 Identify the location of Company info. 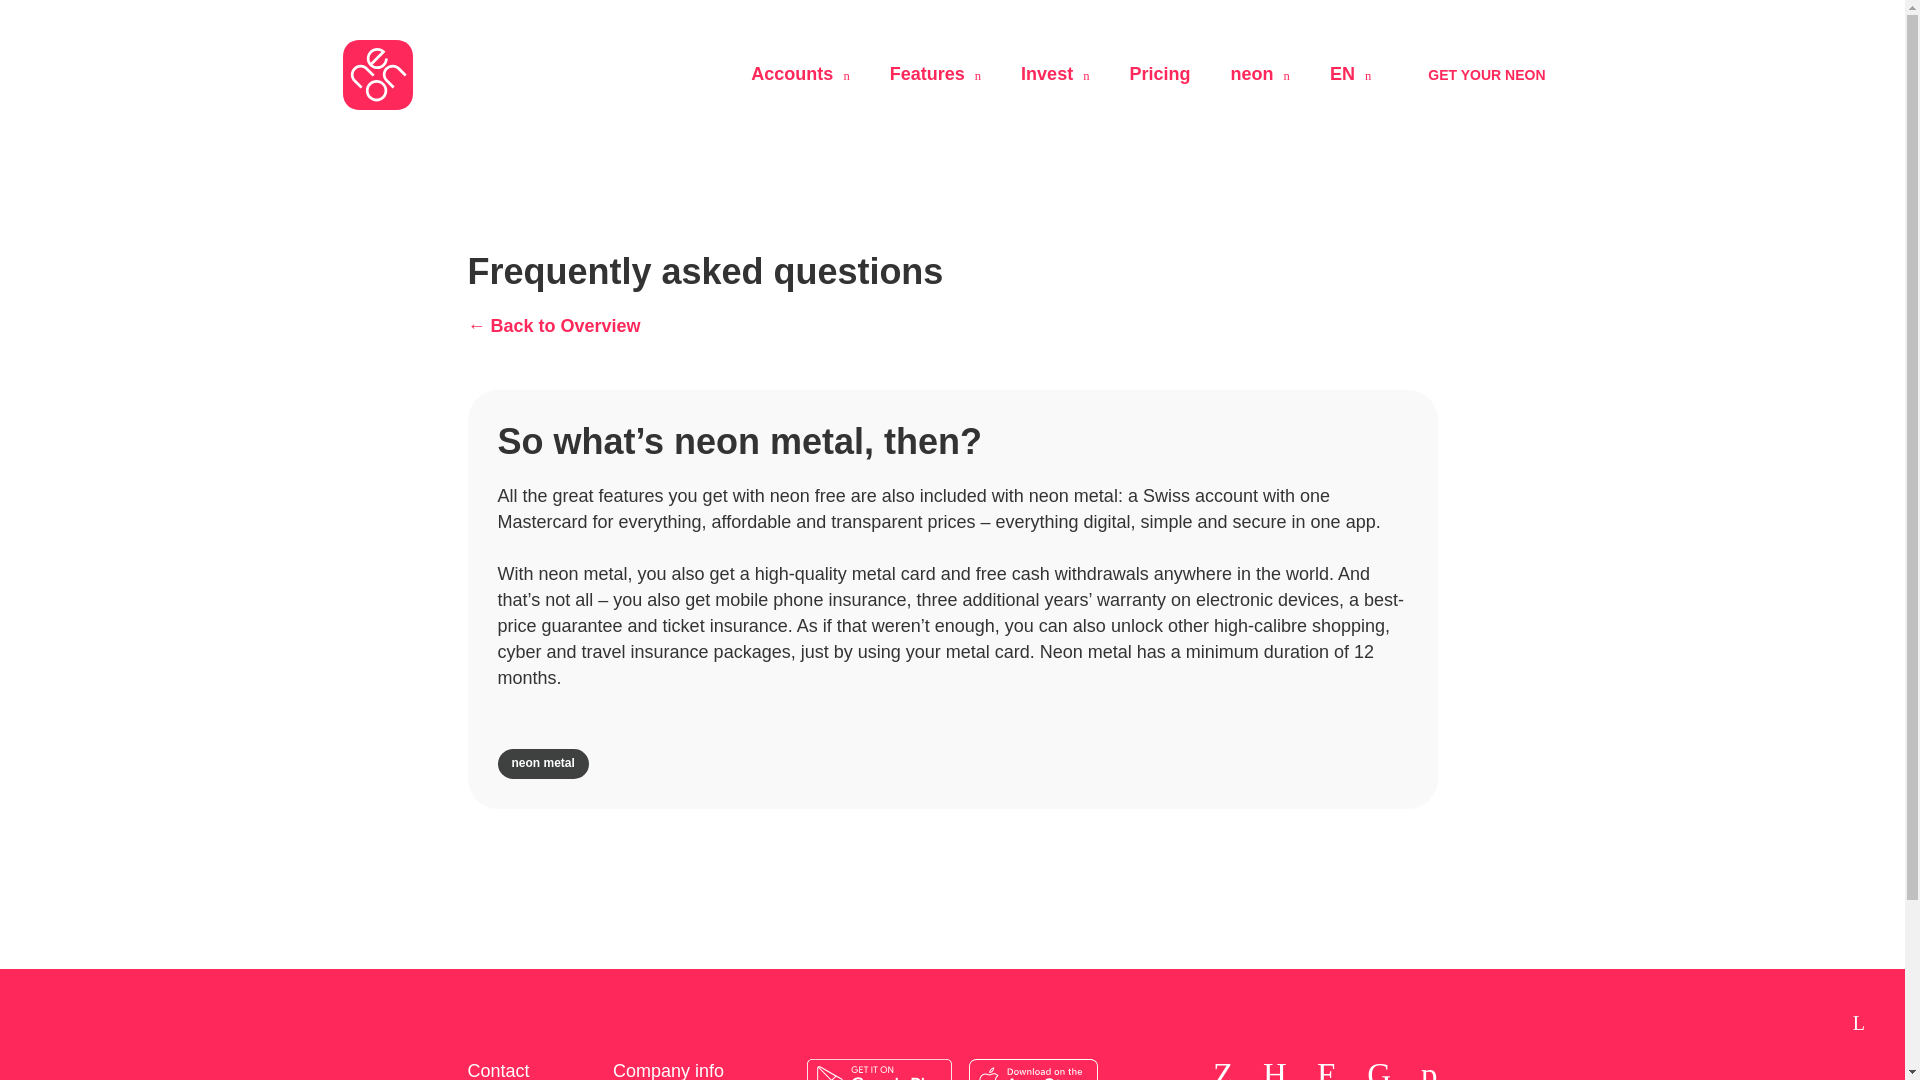
(685, 1070).